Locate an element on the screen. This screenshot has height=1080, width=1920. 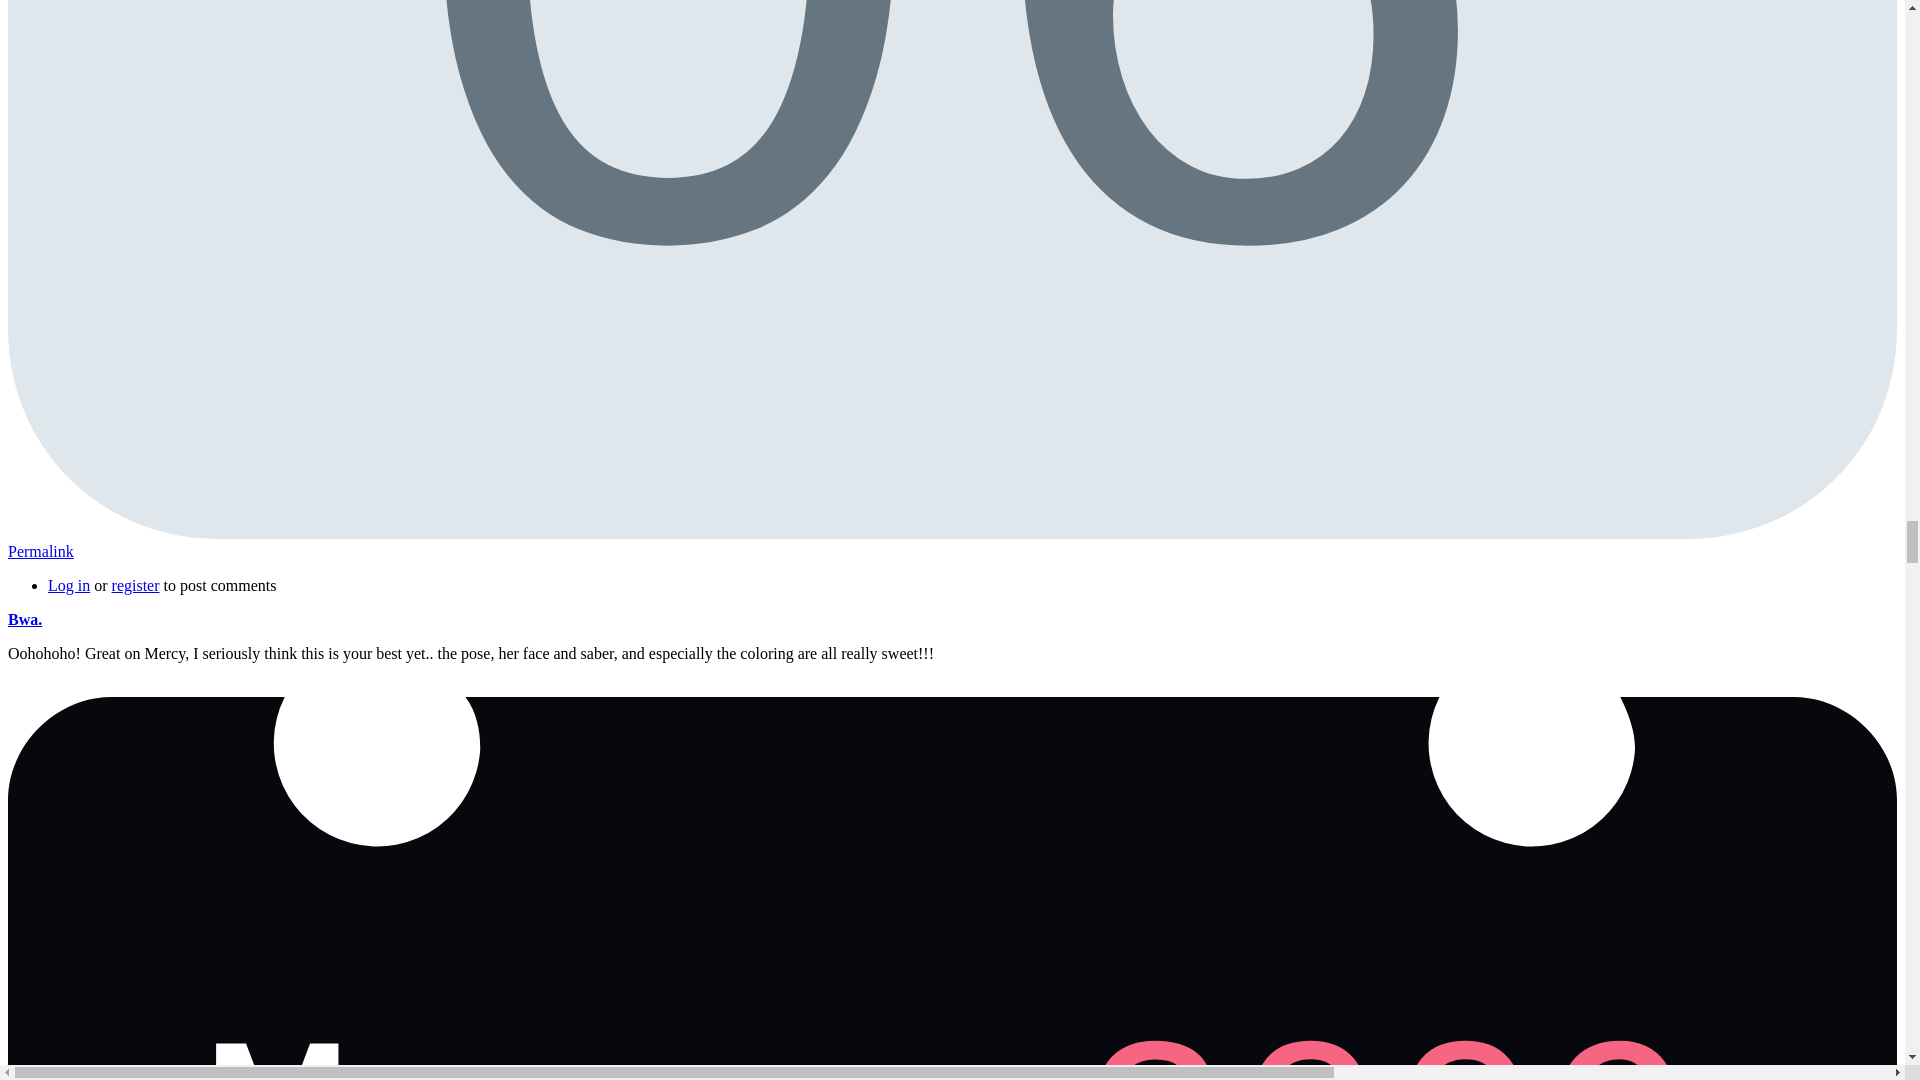
Log in is located at coordinates (24, 619).